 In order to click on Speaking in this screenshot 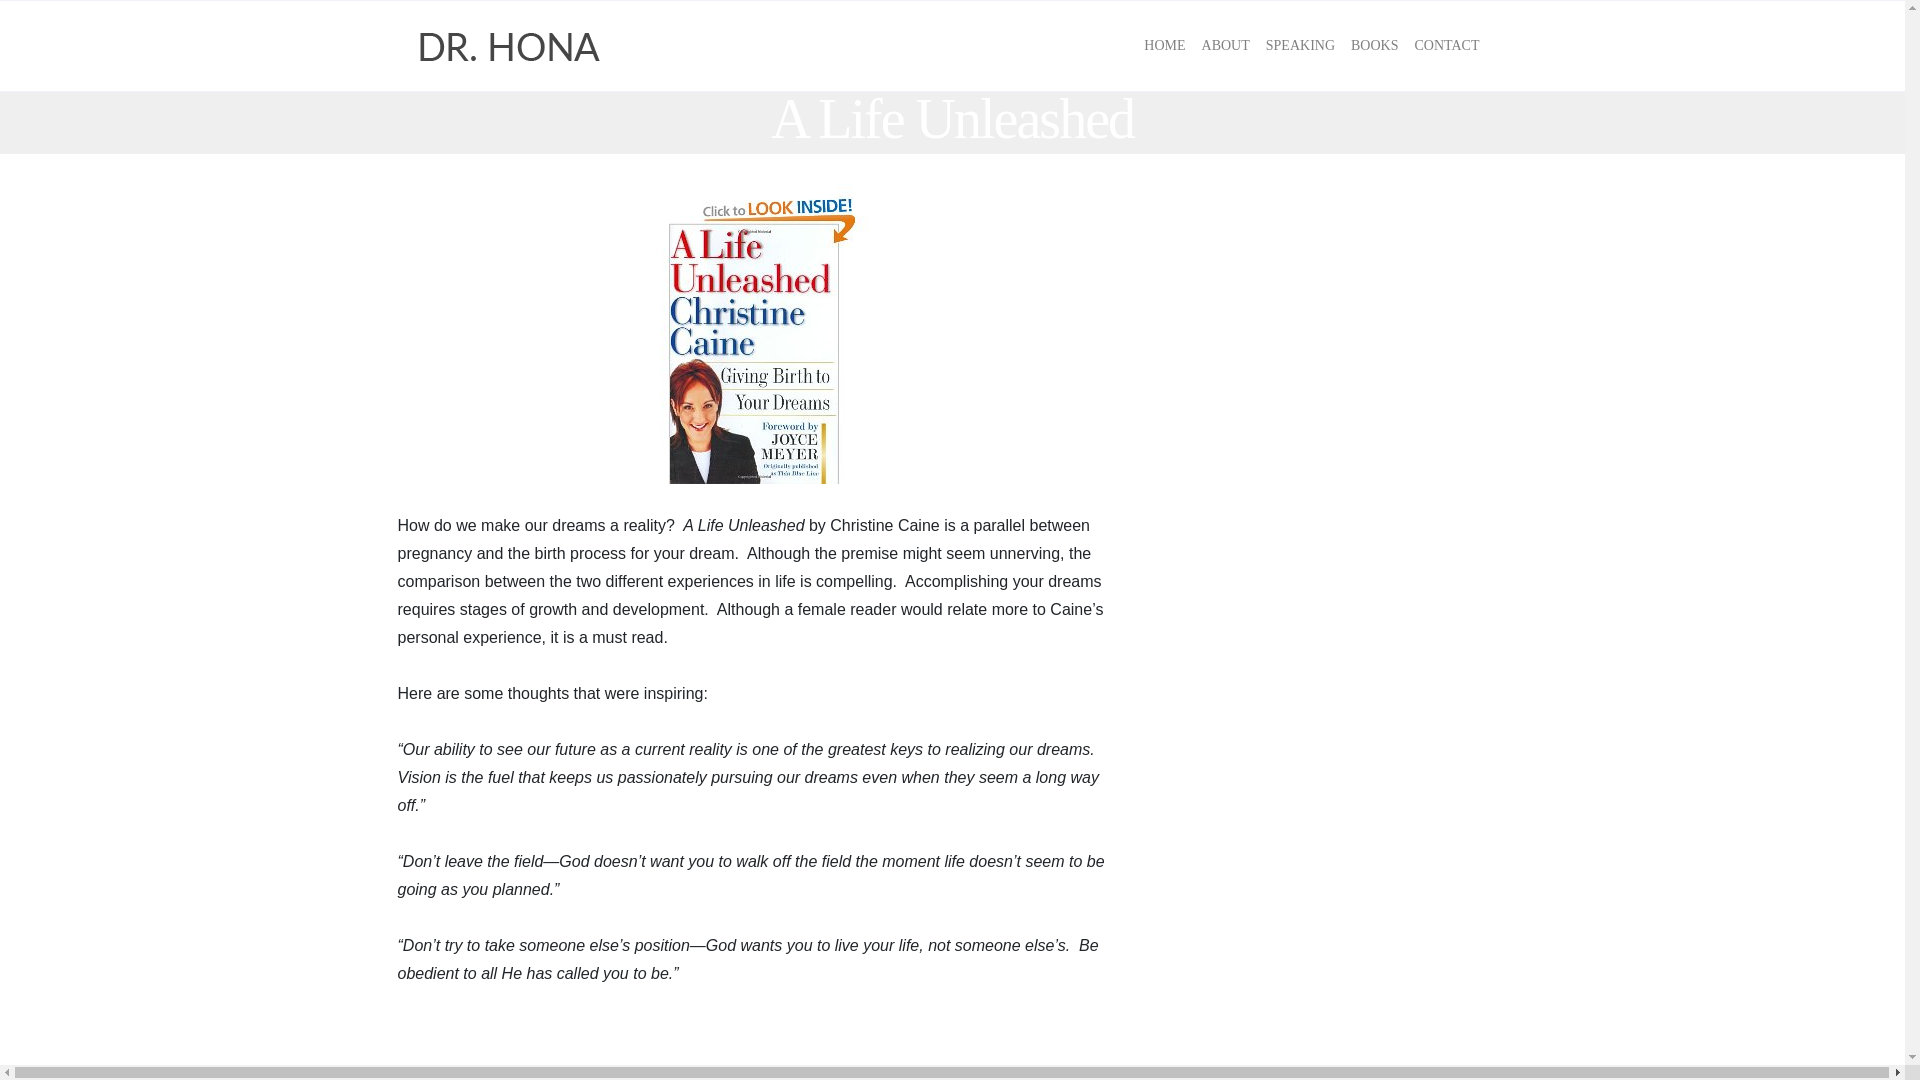, I will do `click(1300, 46)`.